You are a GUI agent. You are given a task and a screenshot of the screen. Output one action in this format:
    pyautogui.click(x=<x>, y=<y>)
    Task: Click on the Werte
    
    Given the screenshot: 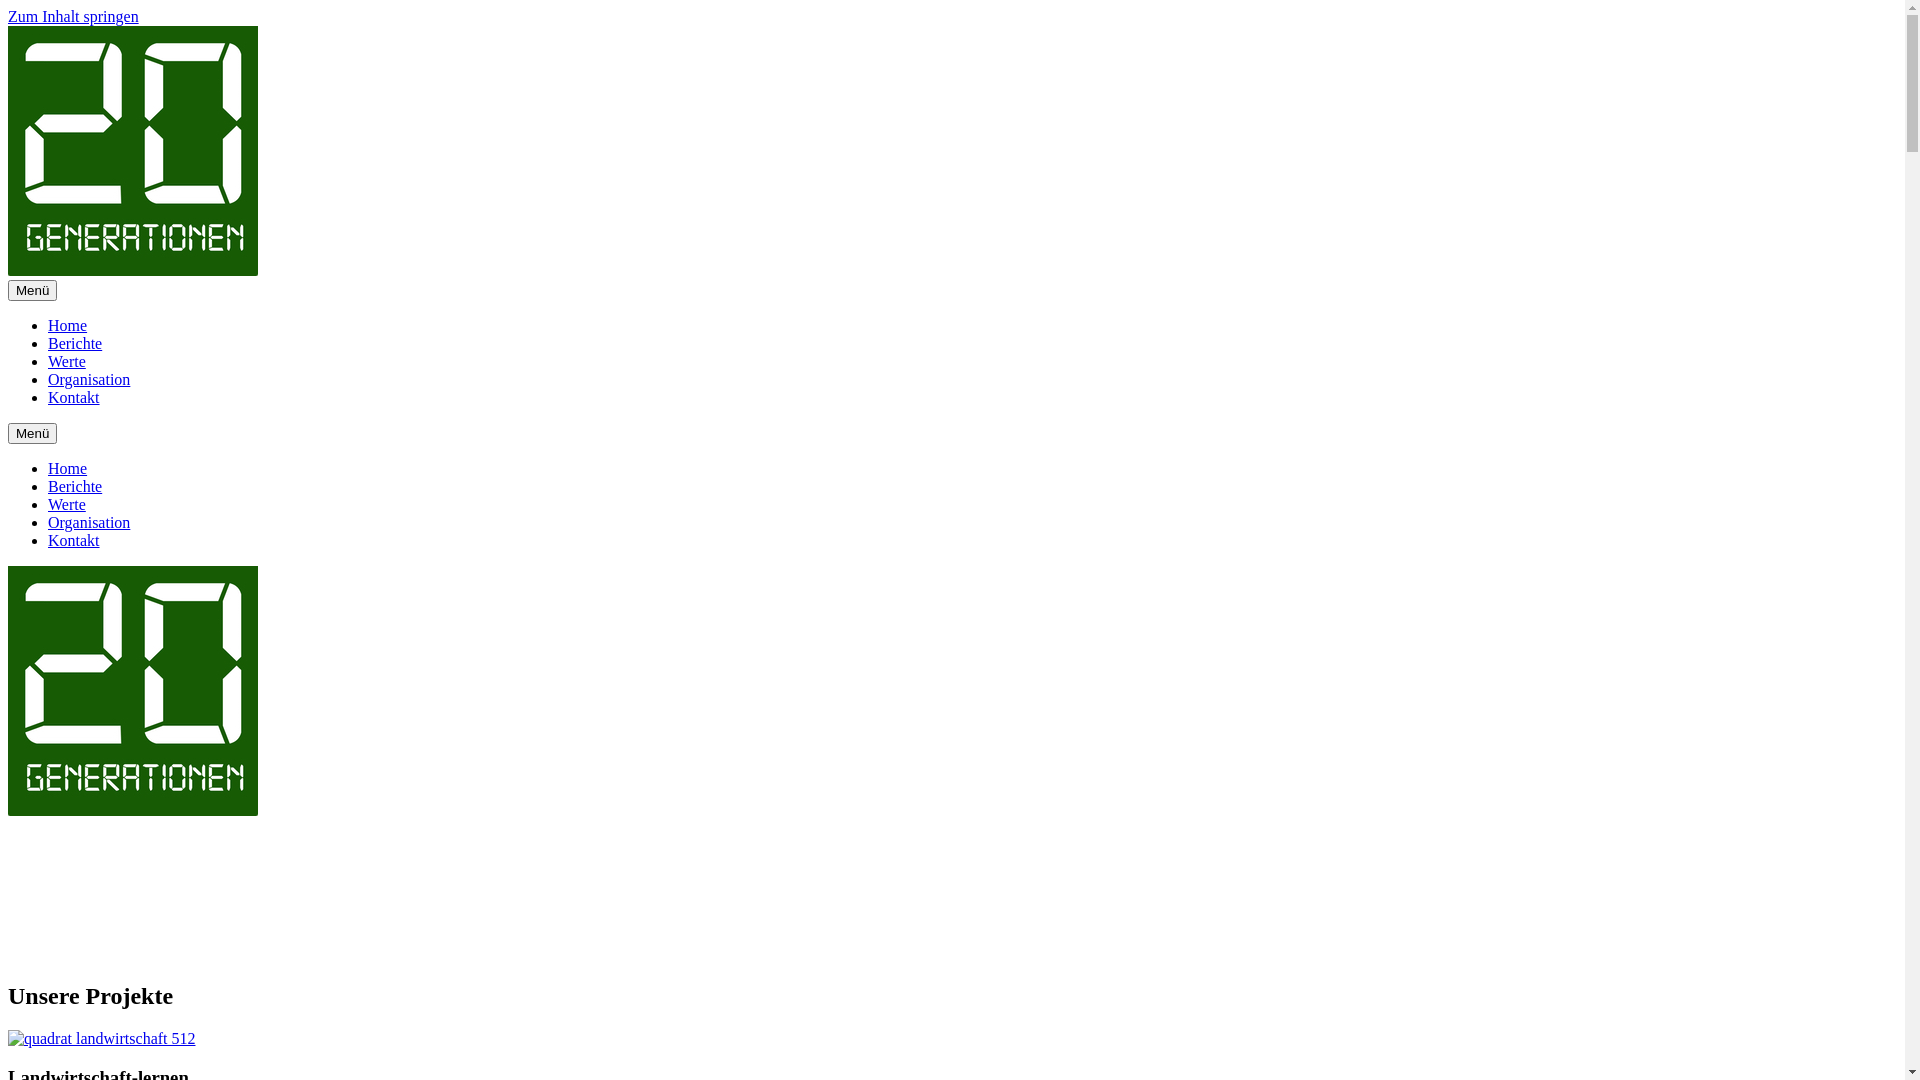 What is the action you would take?
    pyautogui.click(x=67, y=504)
    